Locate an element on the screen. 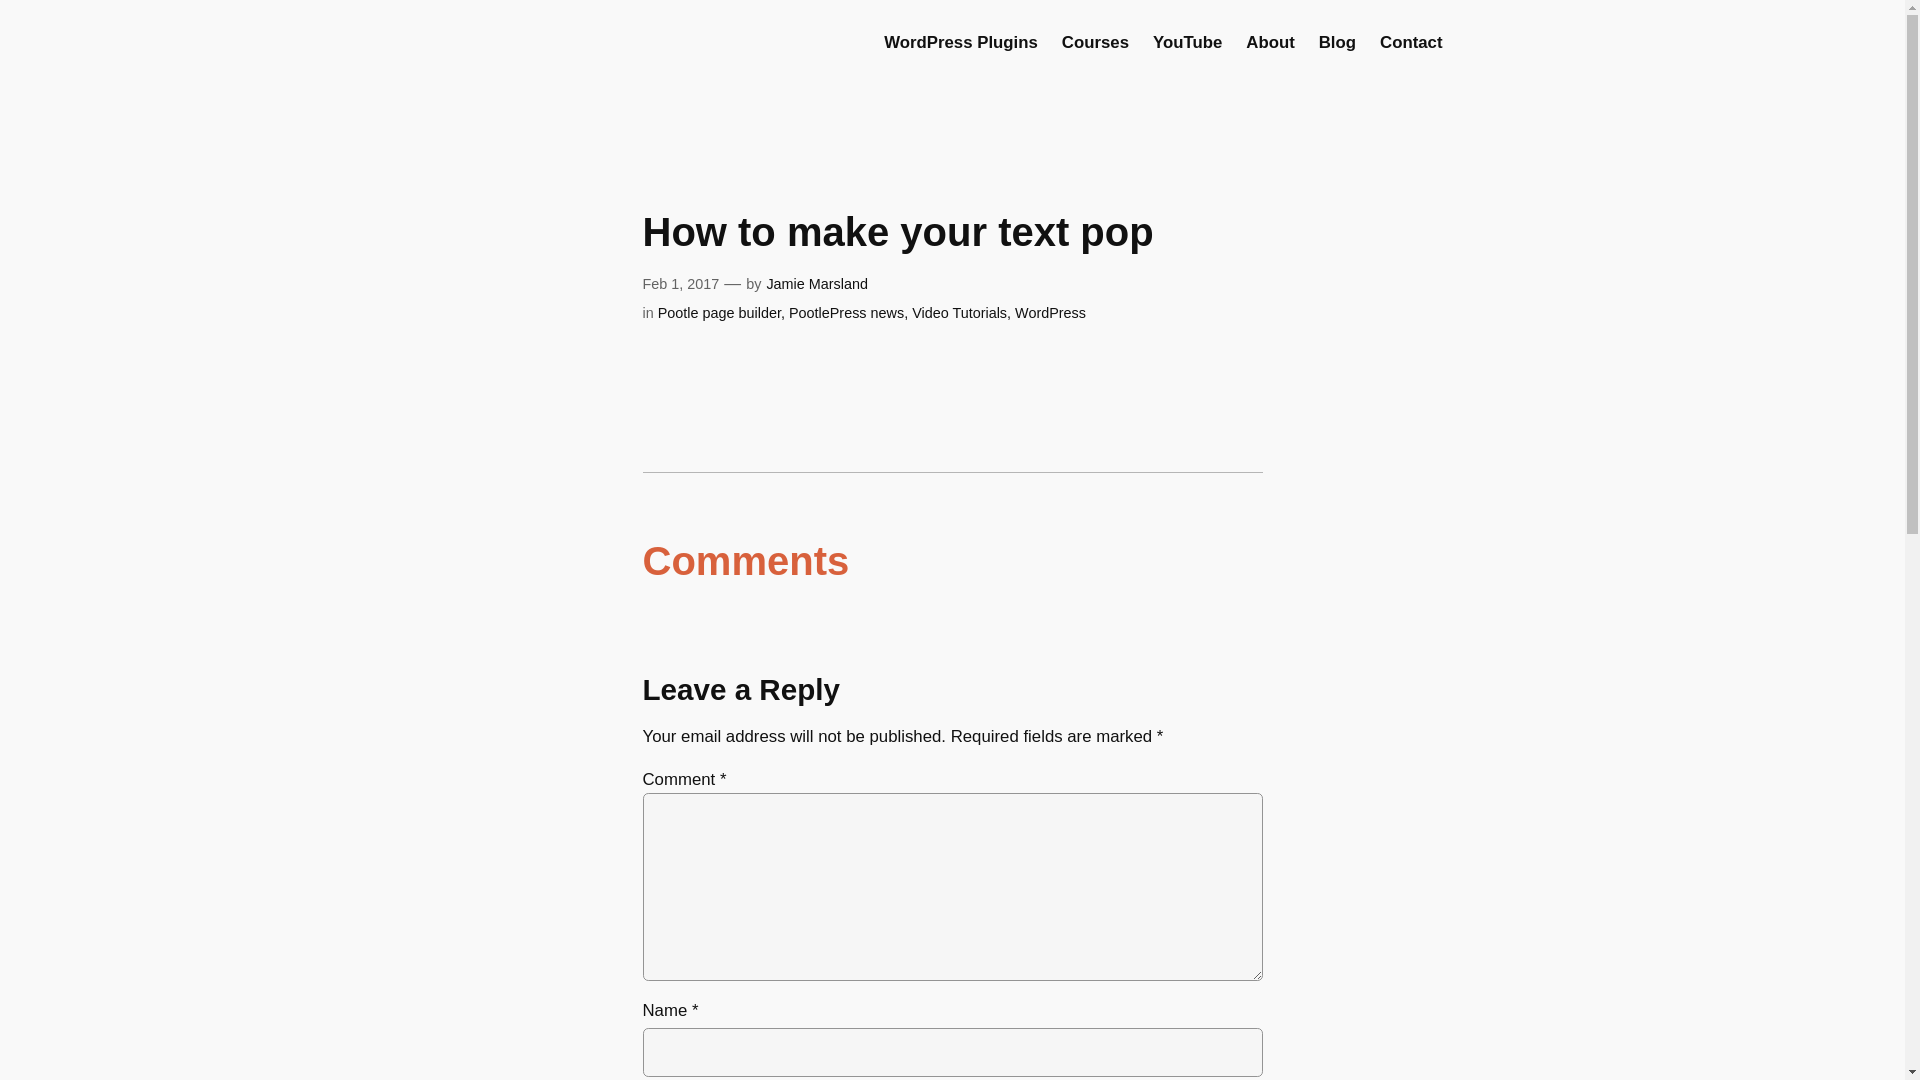  PootlePress news is located at coordinates (846, 312).